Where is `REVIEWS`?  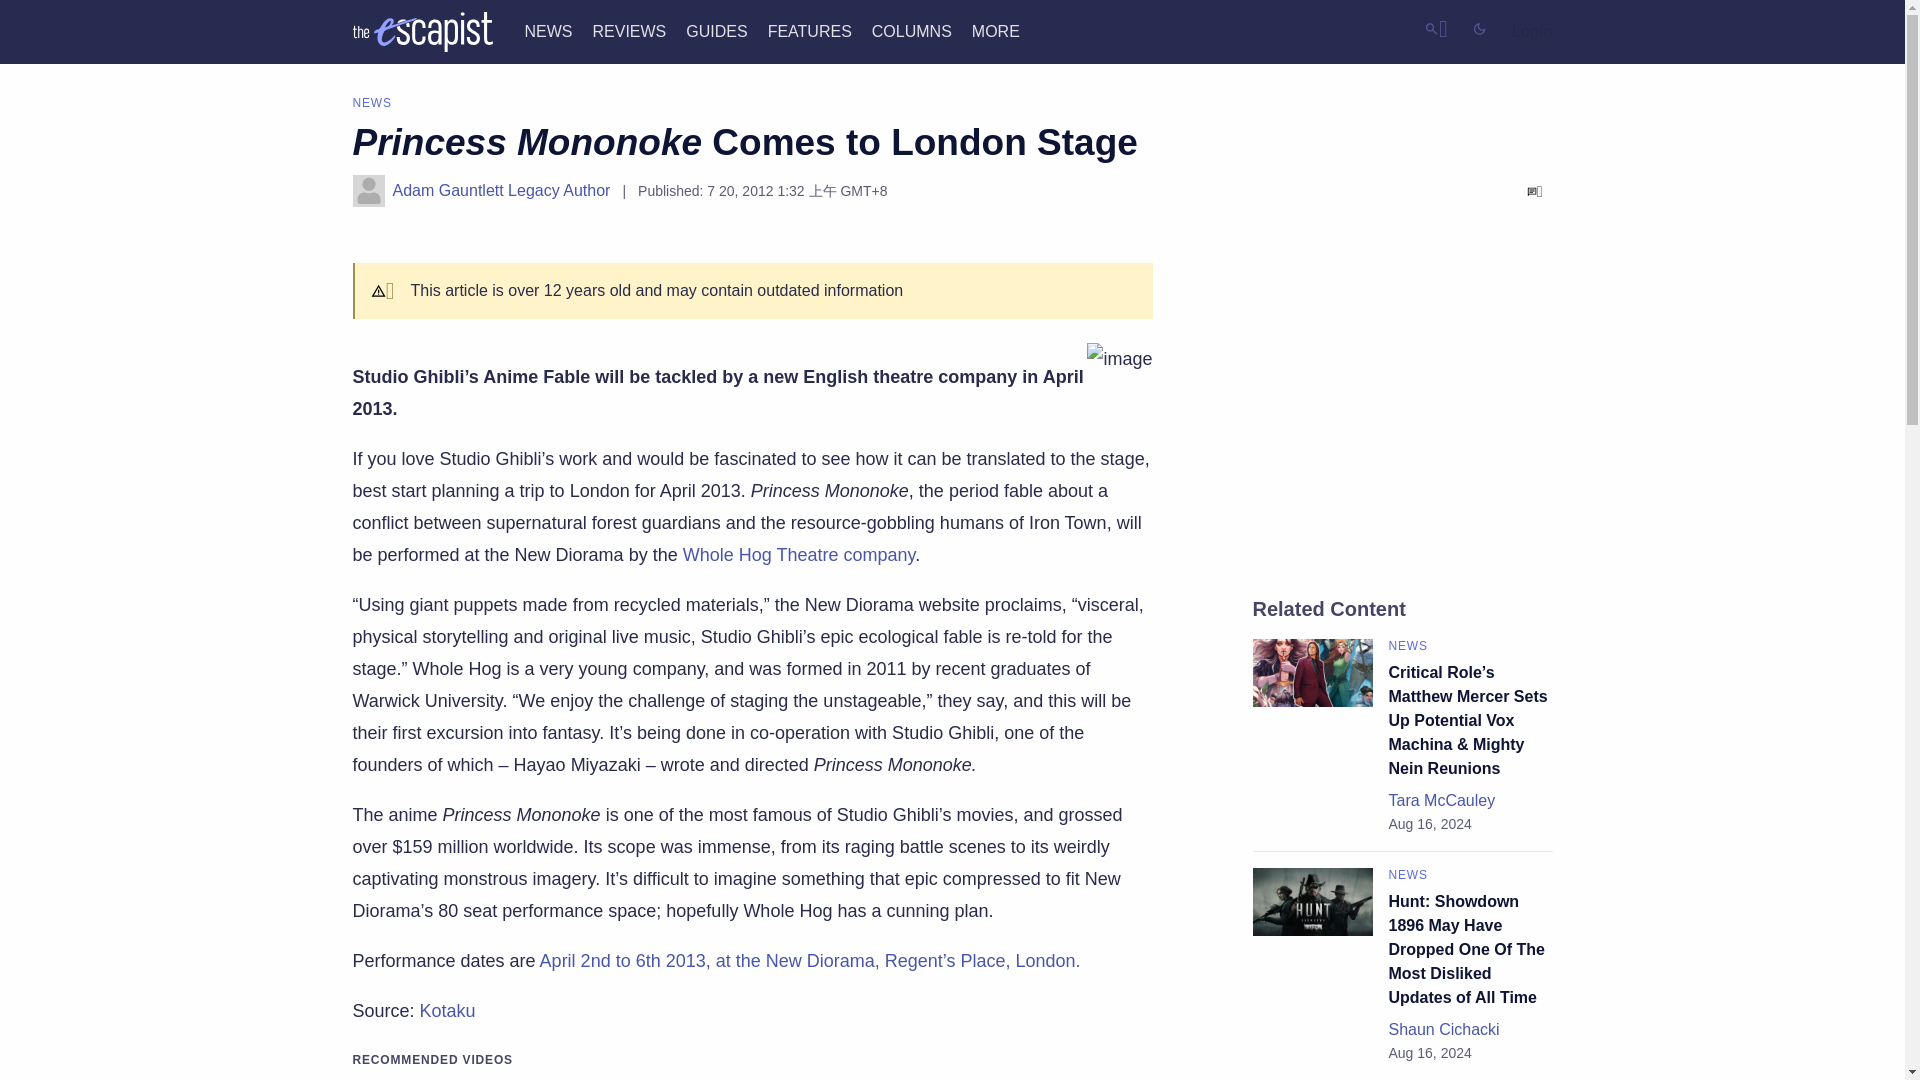
REVIEWS is located at coordinates (628, 30).